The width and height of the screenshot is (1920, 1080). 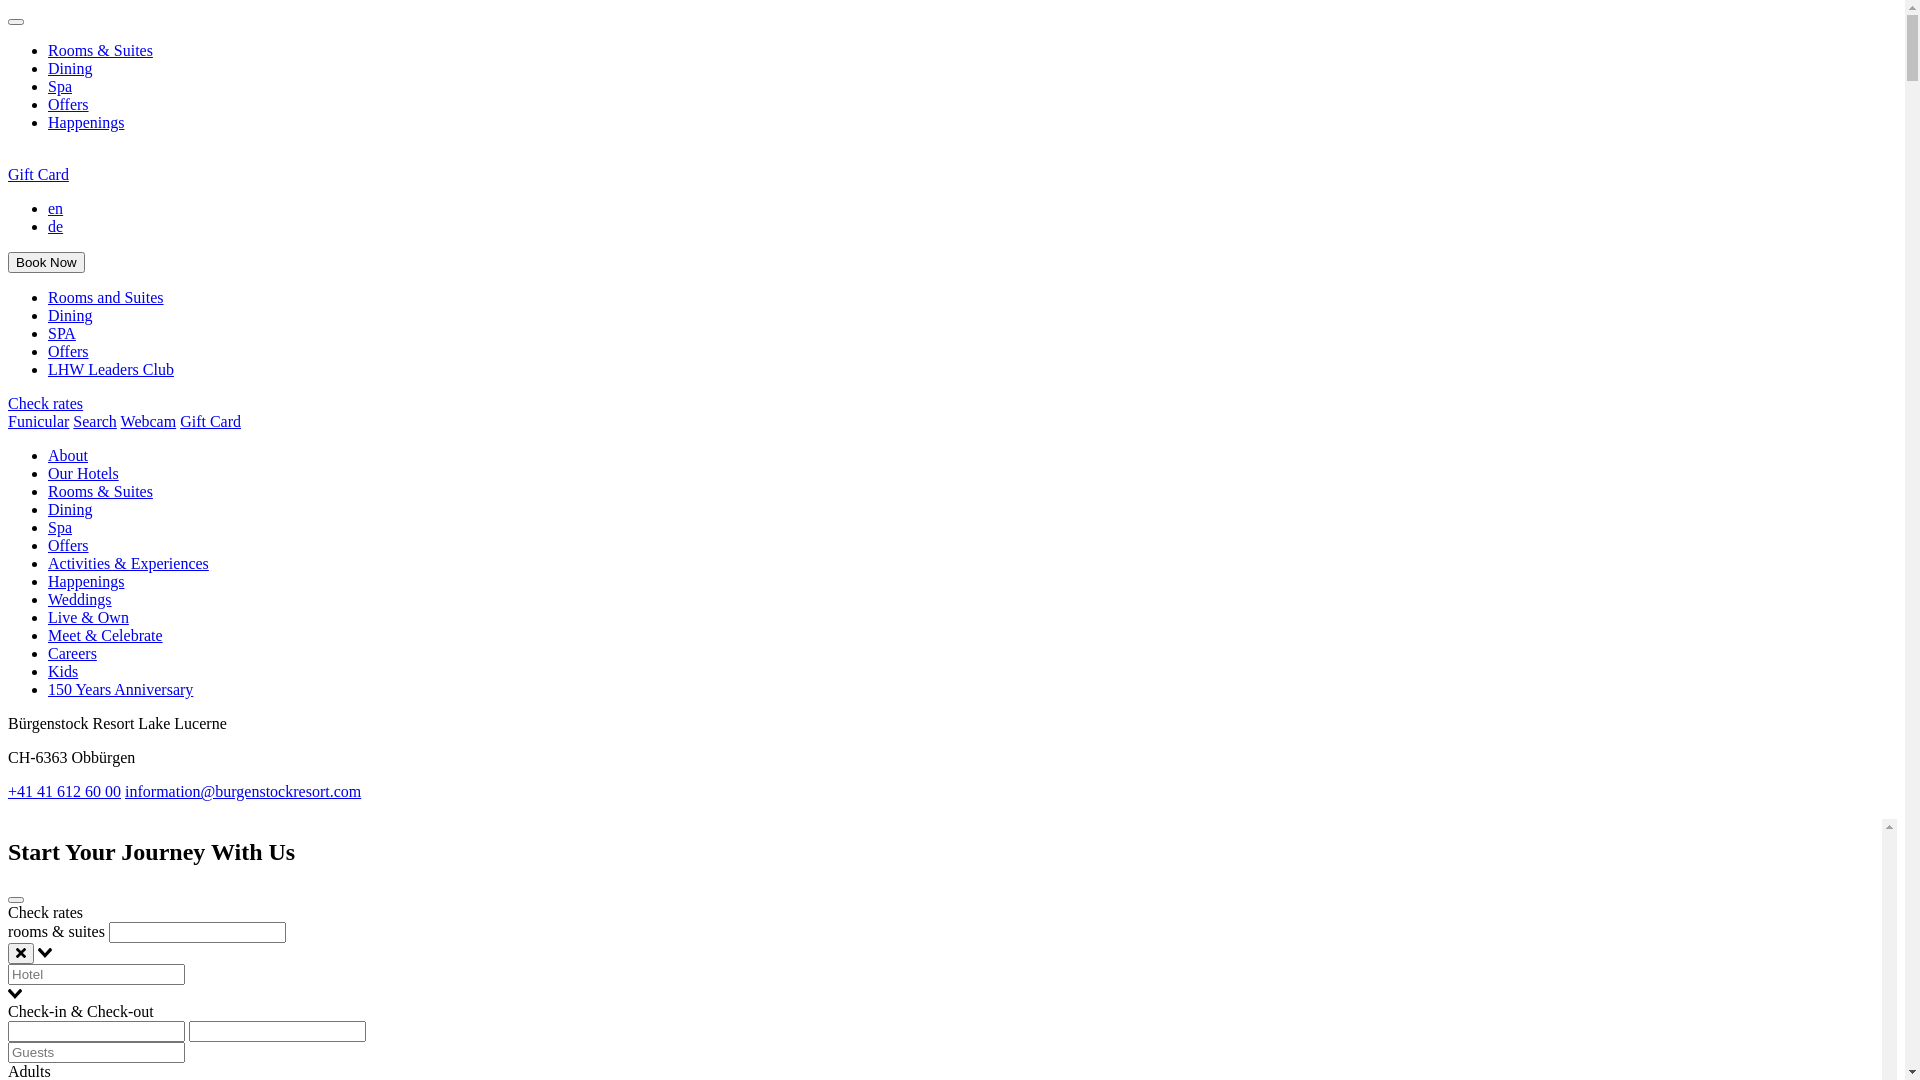 I want to click on Dining, so click(x=70, y=510).